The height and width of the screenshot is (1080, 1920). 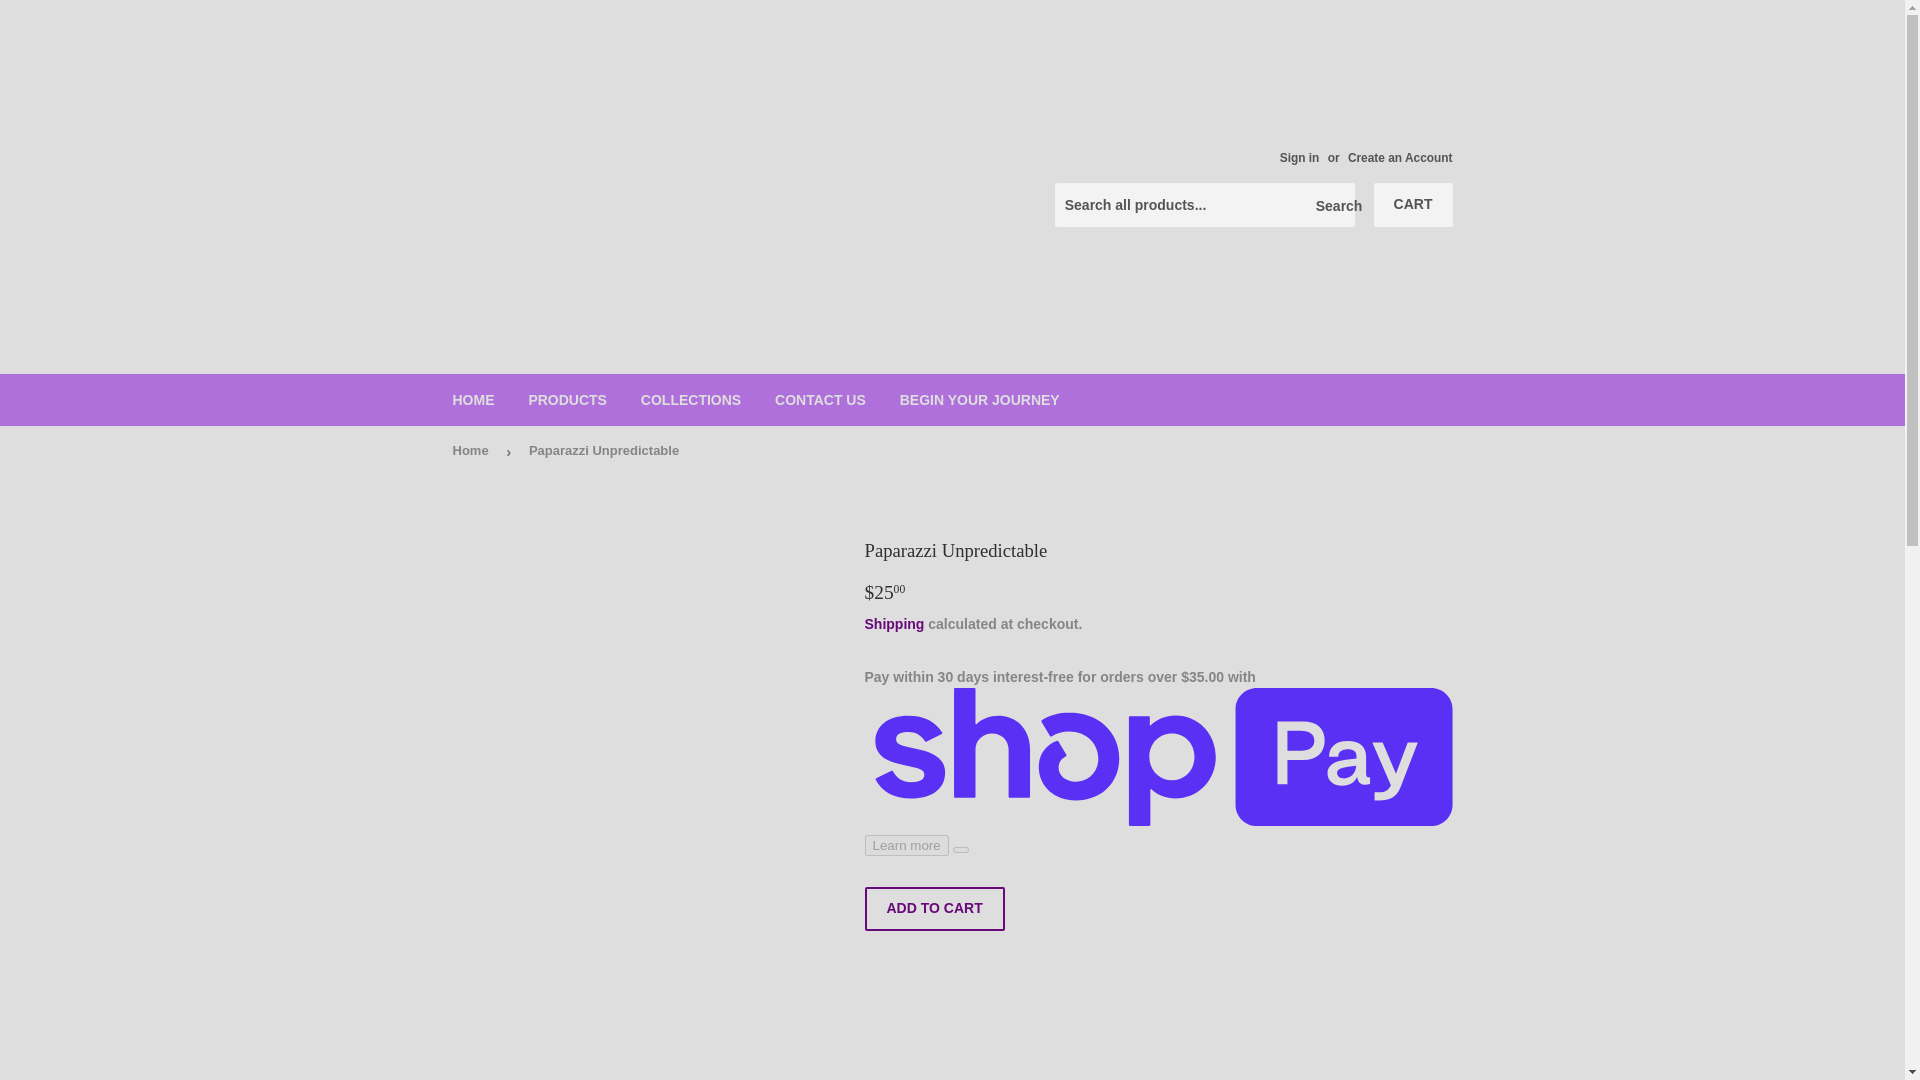 I want to click on BEGIN YOUR JOURNEY, so click(x=980, y=399).